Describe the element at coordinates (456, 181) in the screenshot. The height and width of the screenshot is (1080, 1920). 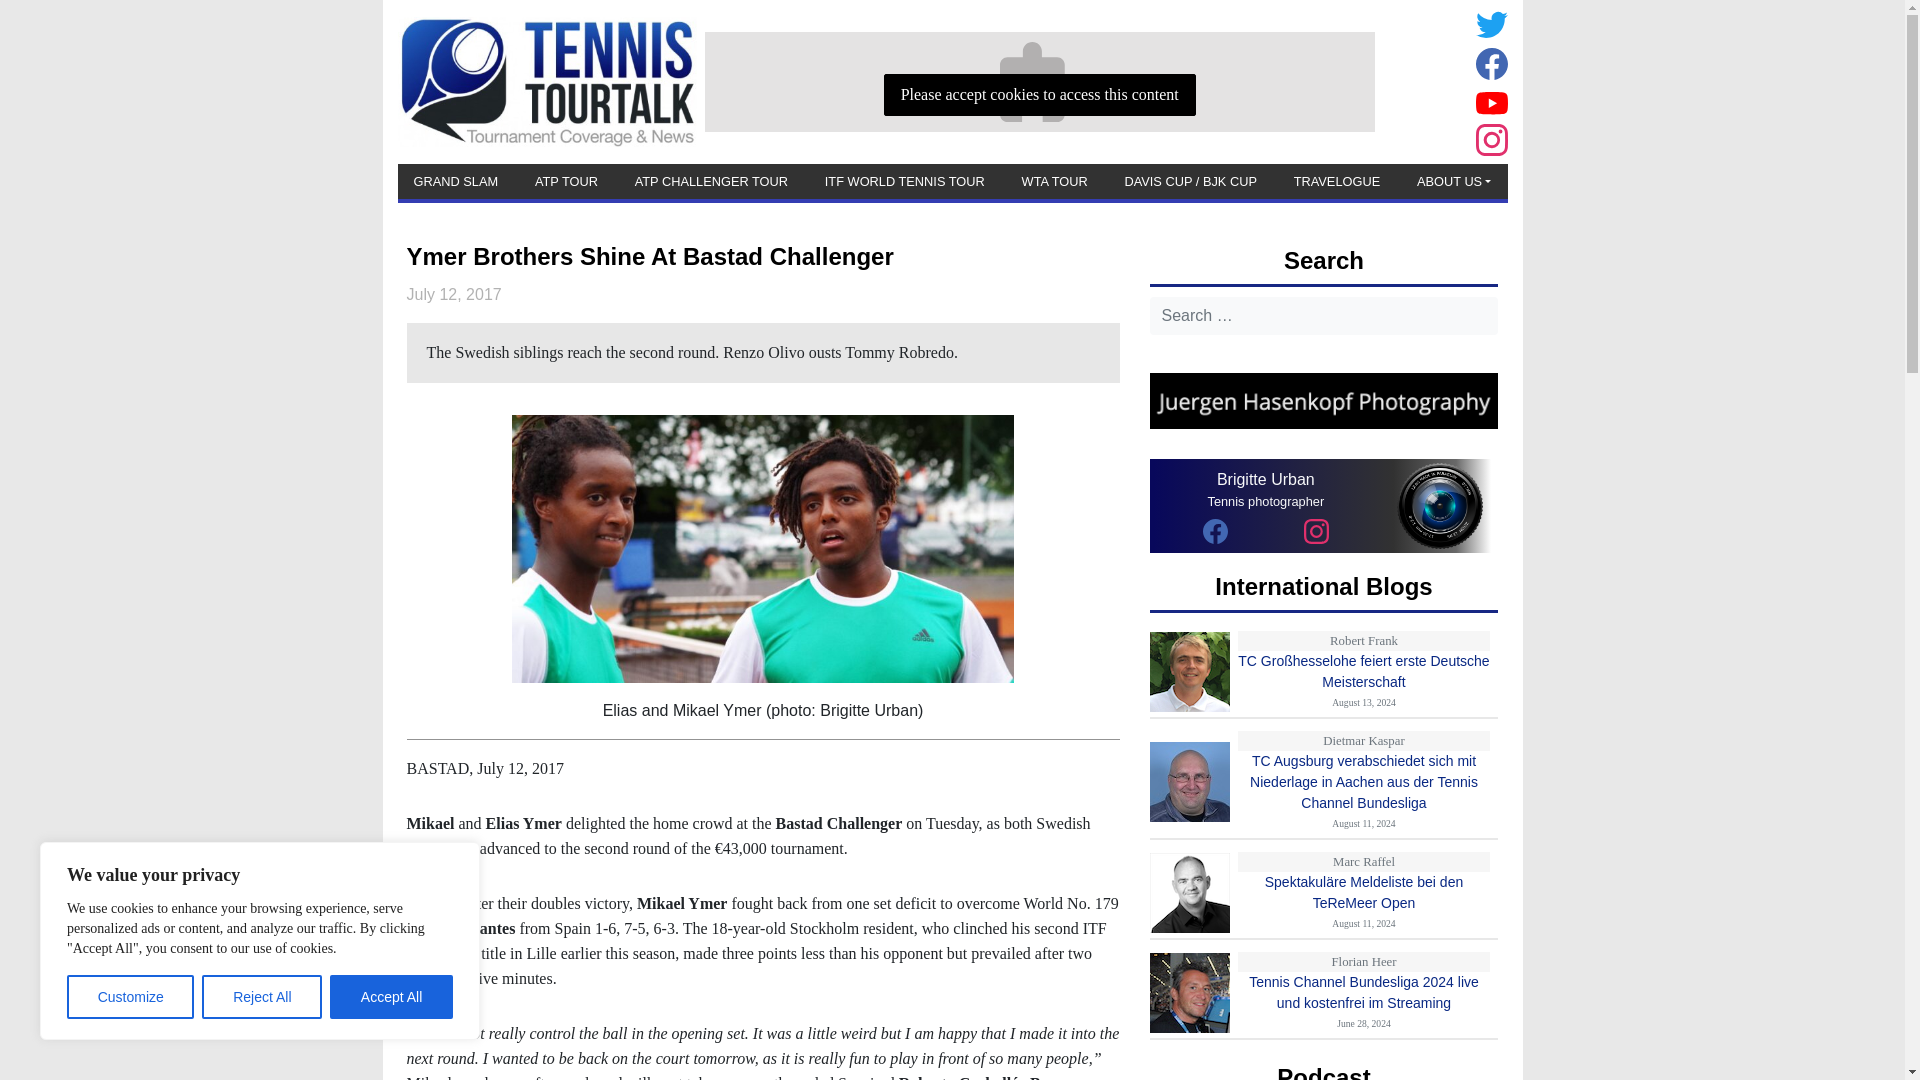
I see `GRAND SLAM` at that location.